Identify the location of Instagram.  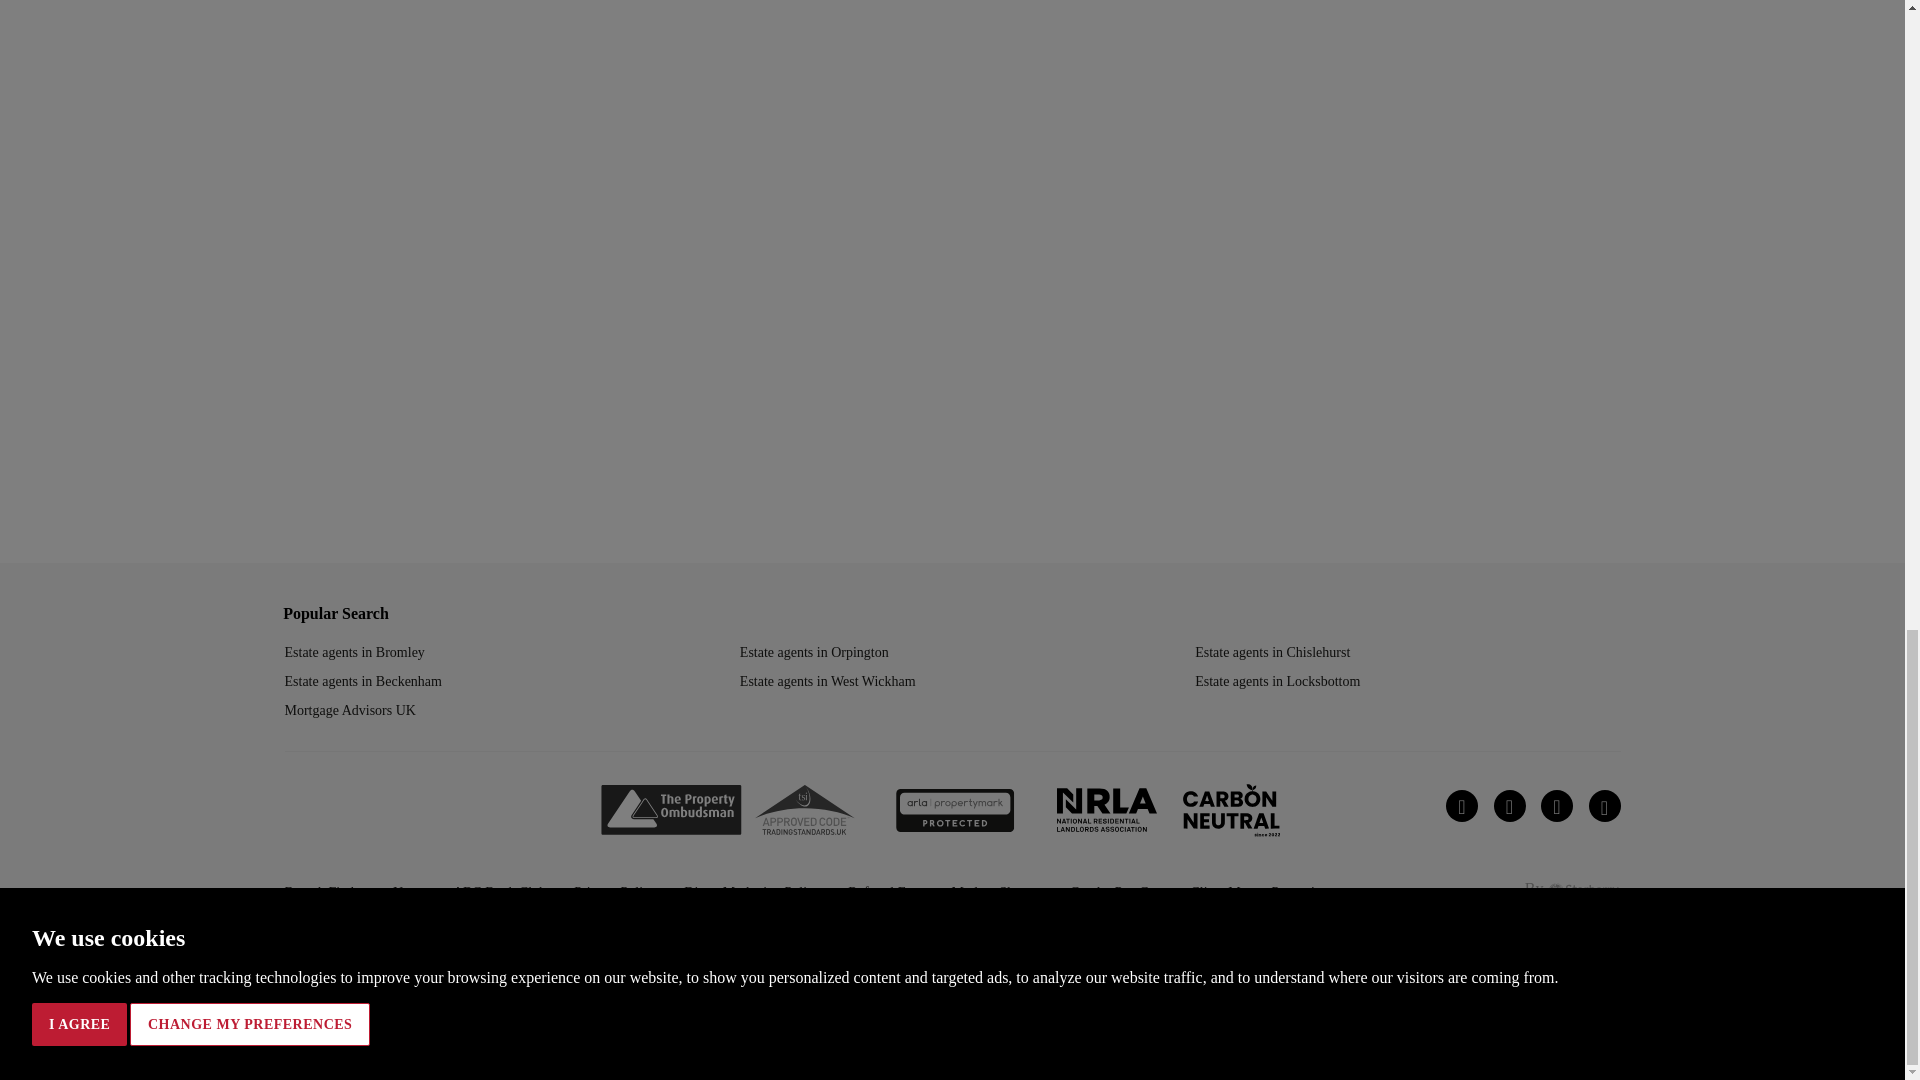
(1556, 805).